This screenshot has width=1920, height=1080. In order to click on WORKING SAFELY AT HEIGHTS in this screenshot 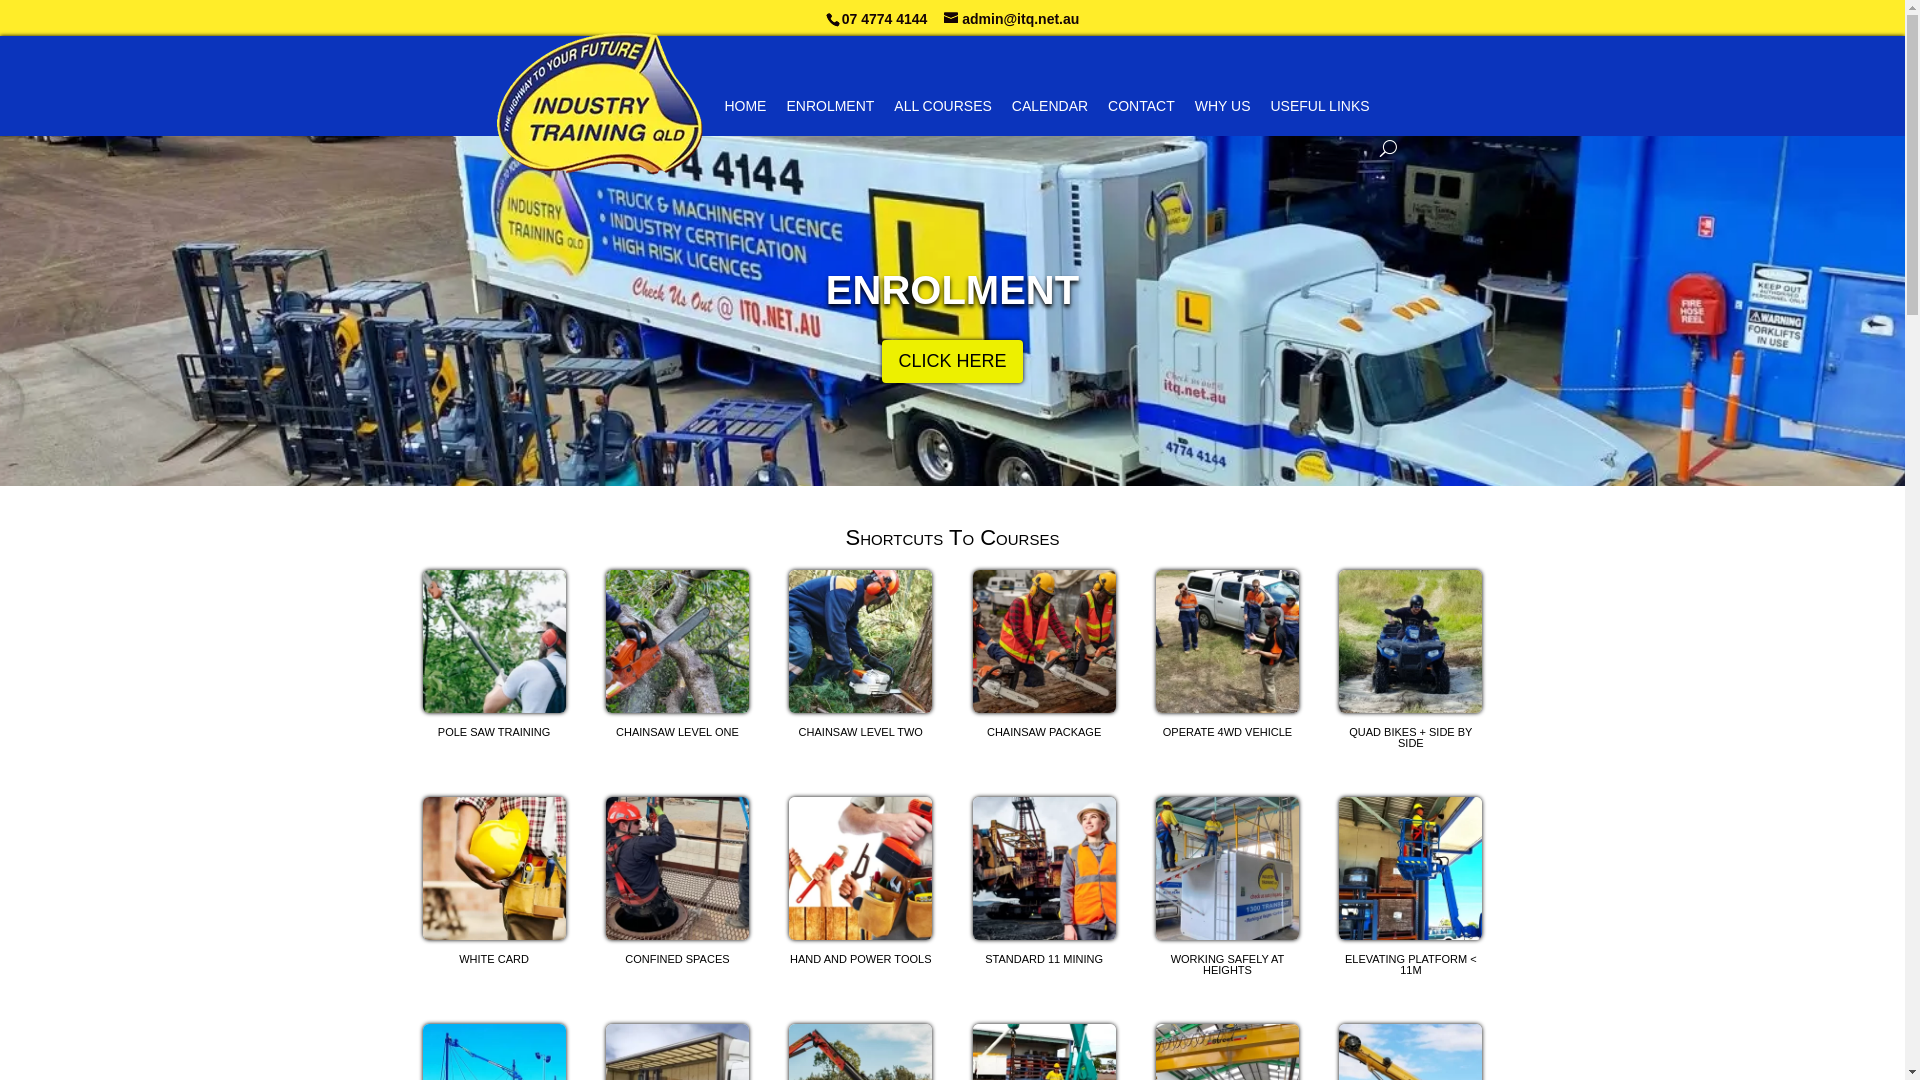, I will do `click(1228, 890)`.